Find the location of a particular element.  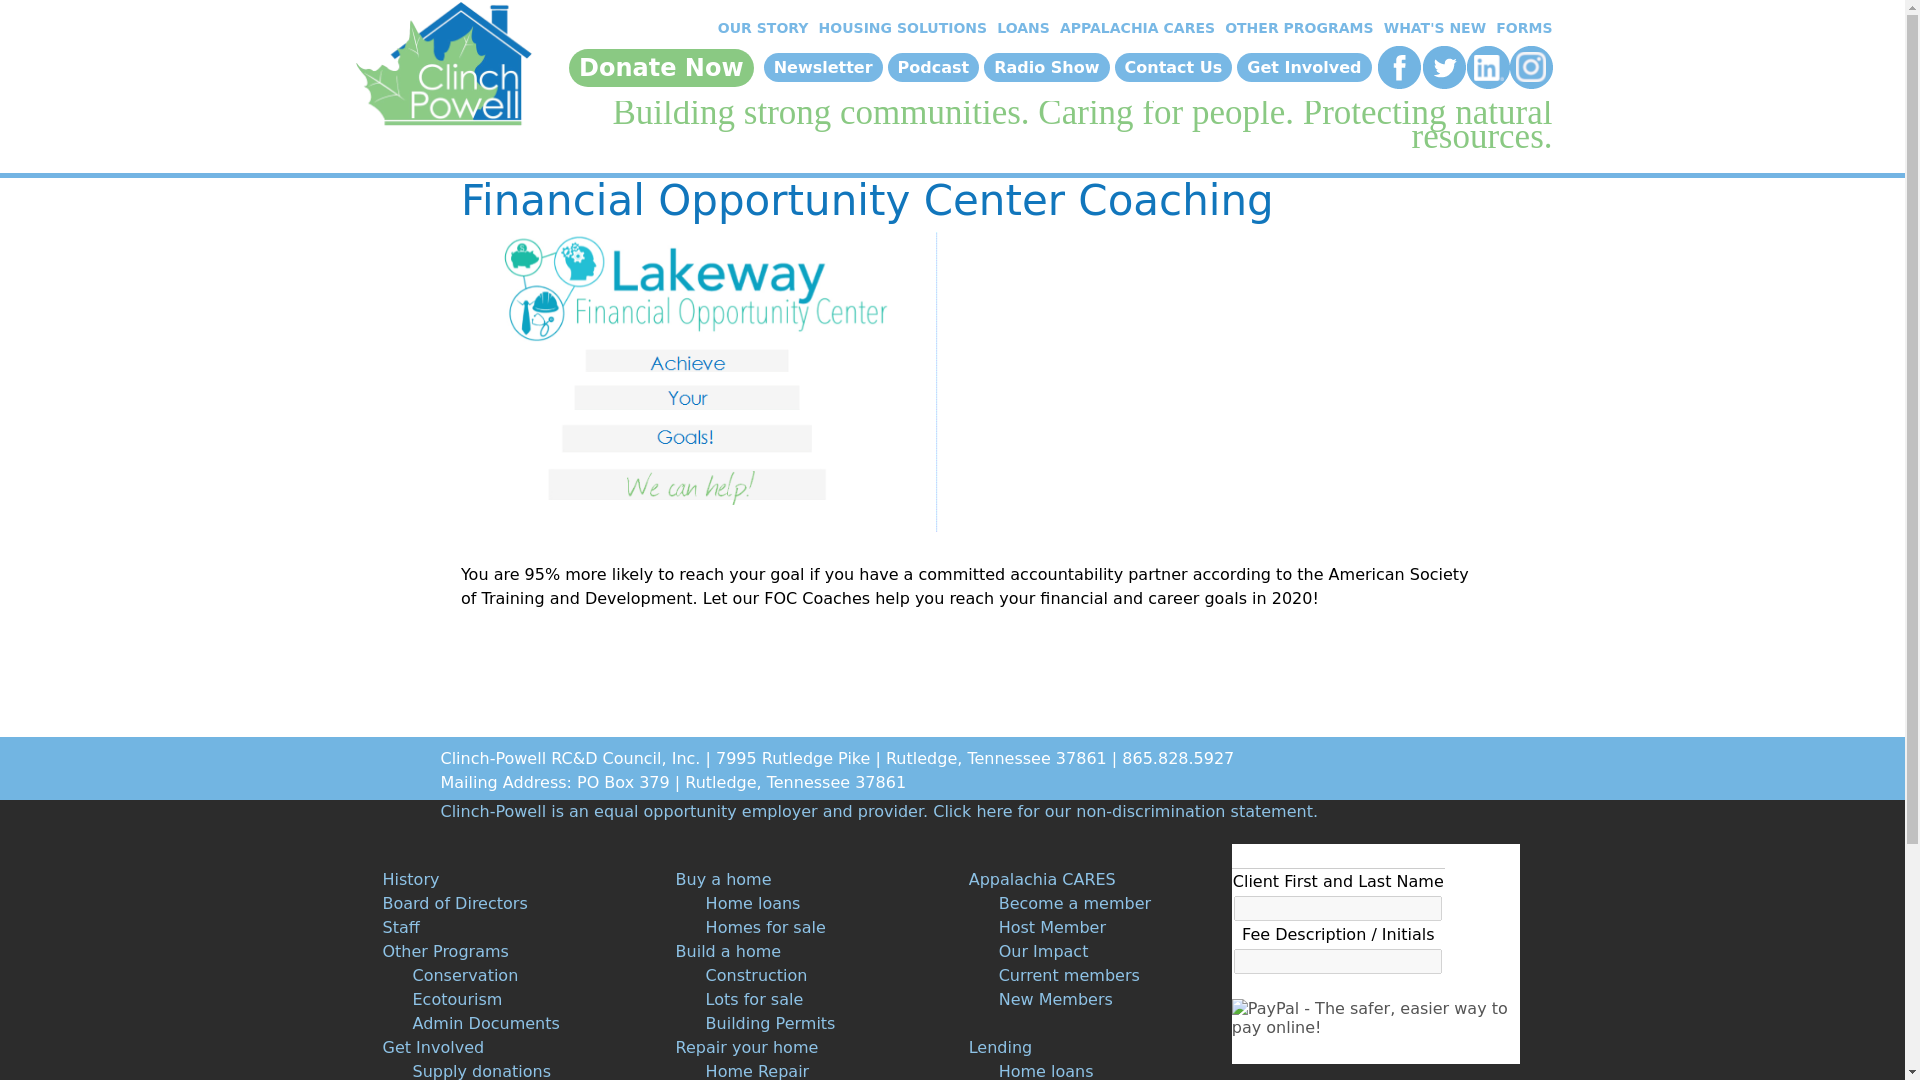

History is located at coordinates (410, 879).